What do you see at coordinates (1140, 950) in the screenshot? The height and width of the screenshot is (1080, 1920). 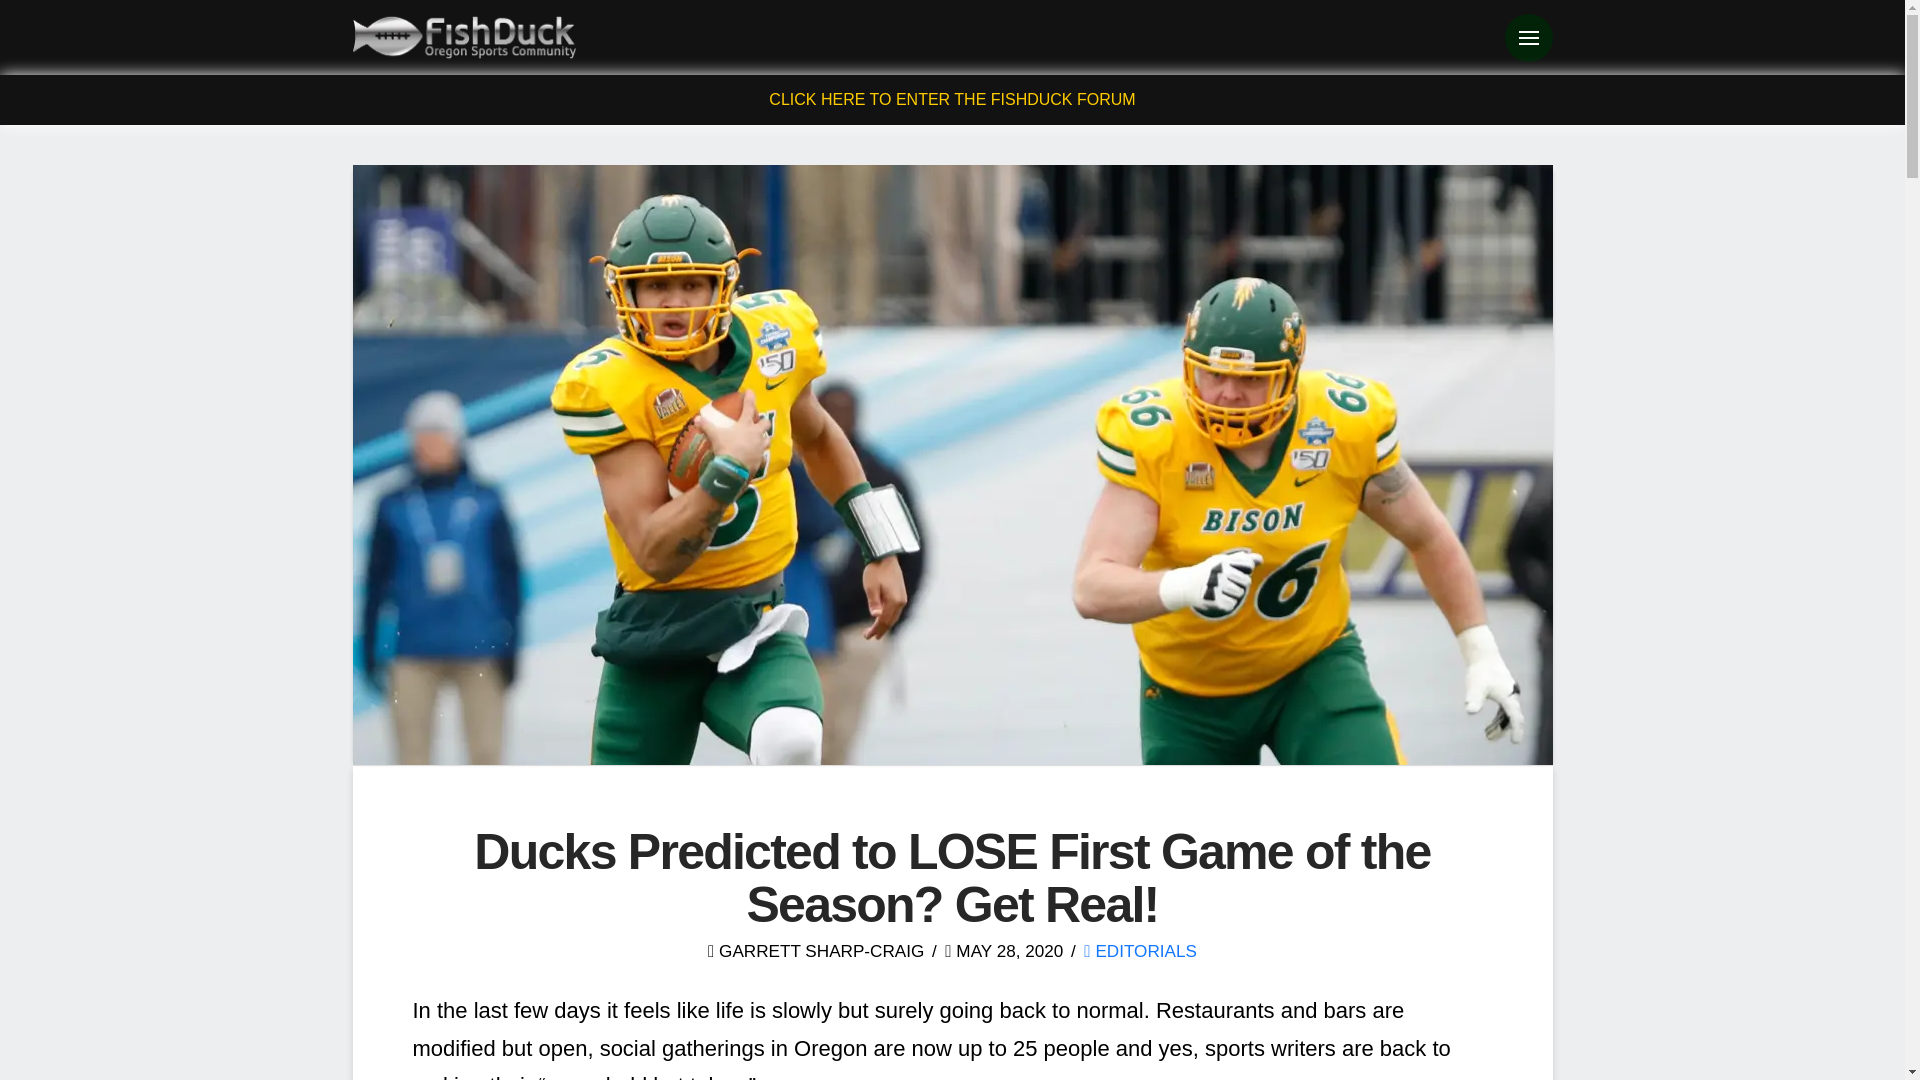 I see `EDITORIALS` at bounding box center [1140, 950].